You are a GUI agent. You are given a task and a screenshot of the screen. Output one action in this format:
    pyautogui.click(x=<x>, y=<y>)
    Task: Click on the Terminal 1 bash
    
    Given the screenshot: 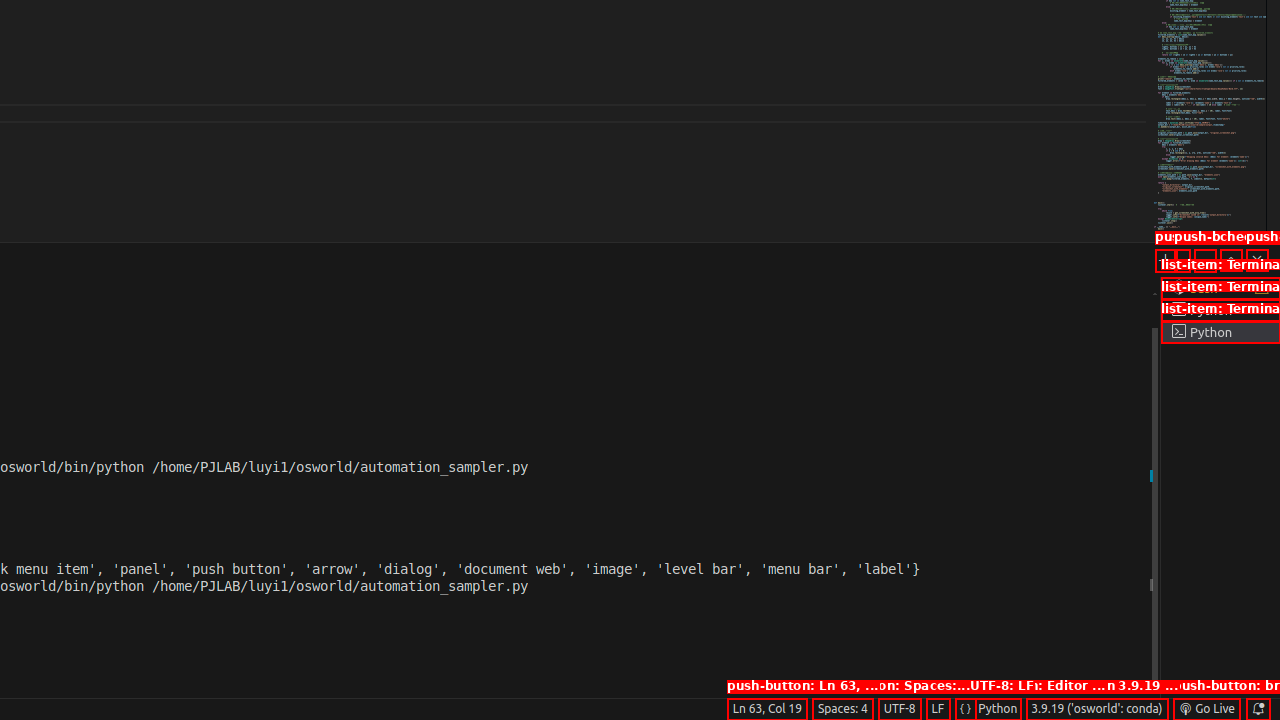 What is the action you would take?
    pyautogui.click(x=1220, y=288)
    